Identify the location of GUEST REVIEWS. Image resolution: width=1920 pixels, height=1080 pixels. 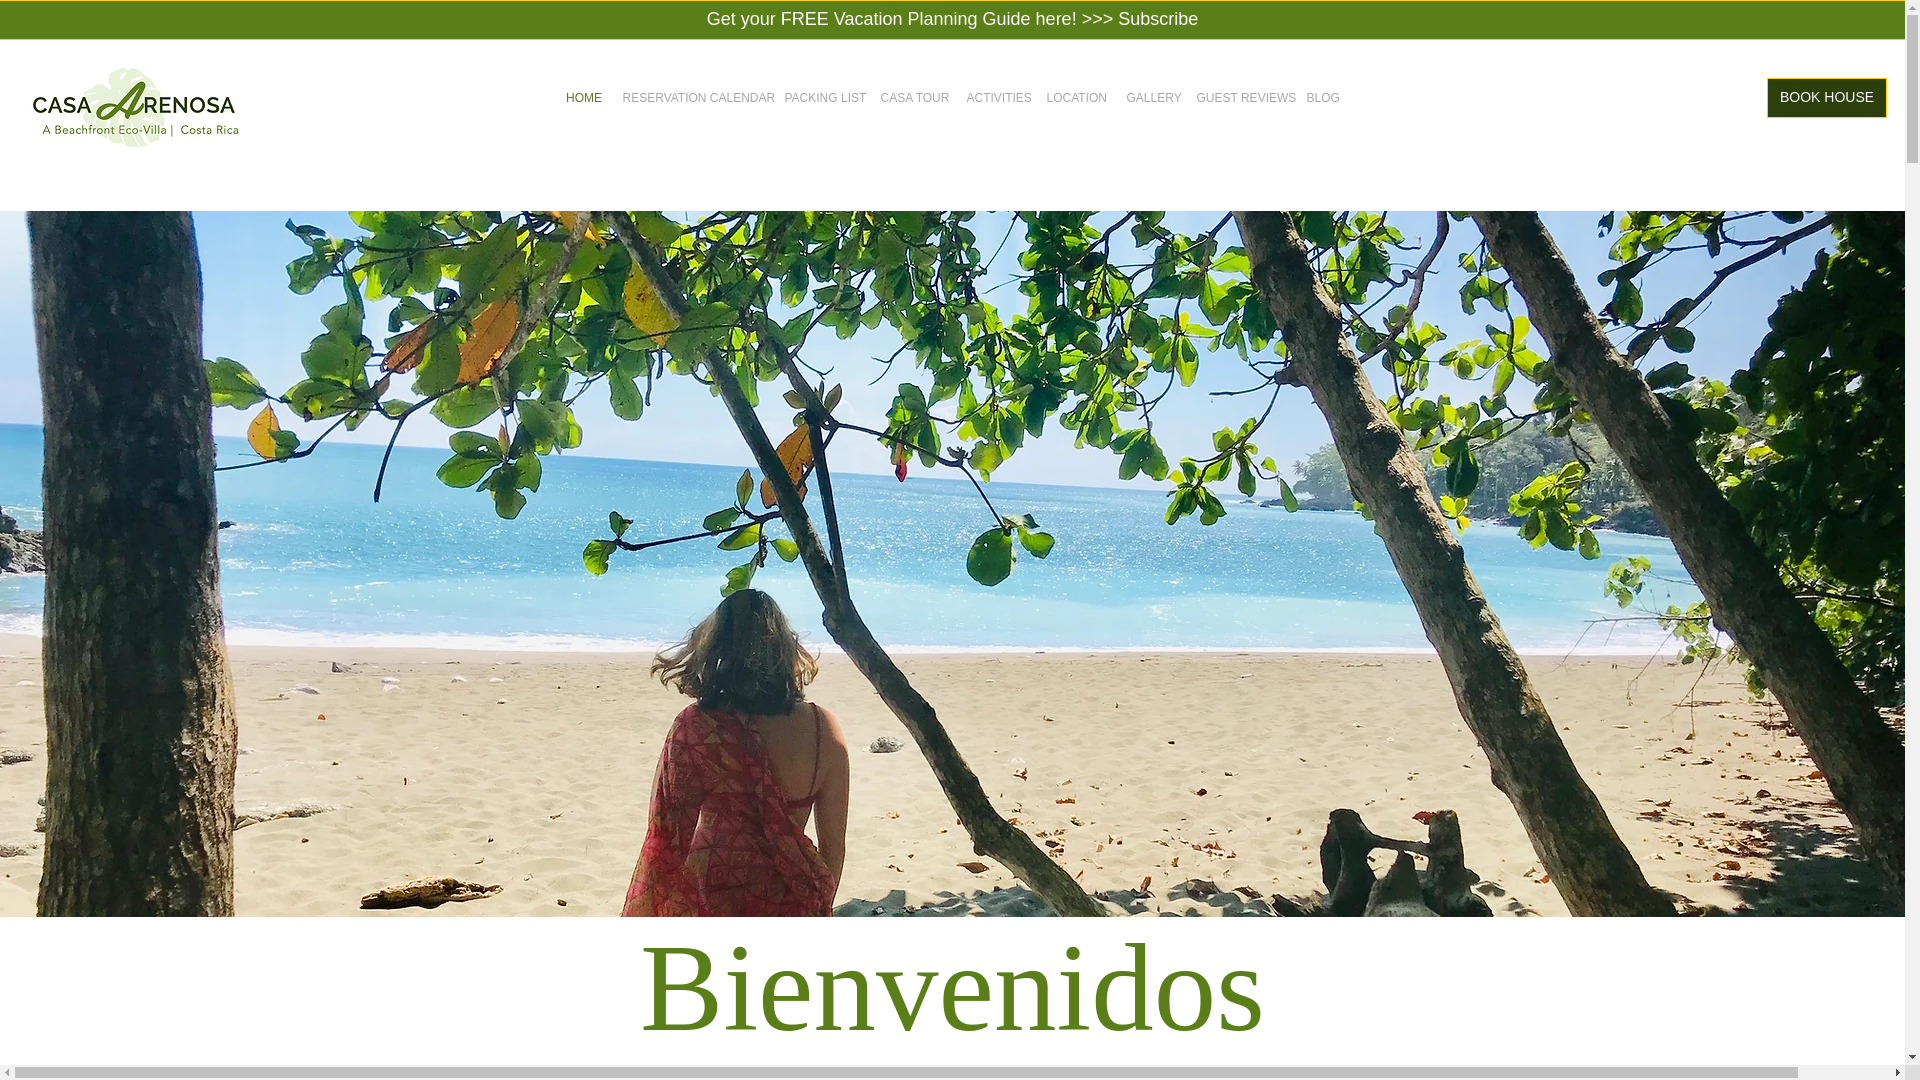
(1241, 98).